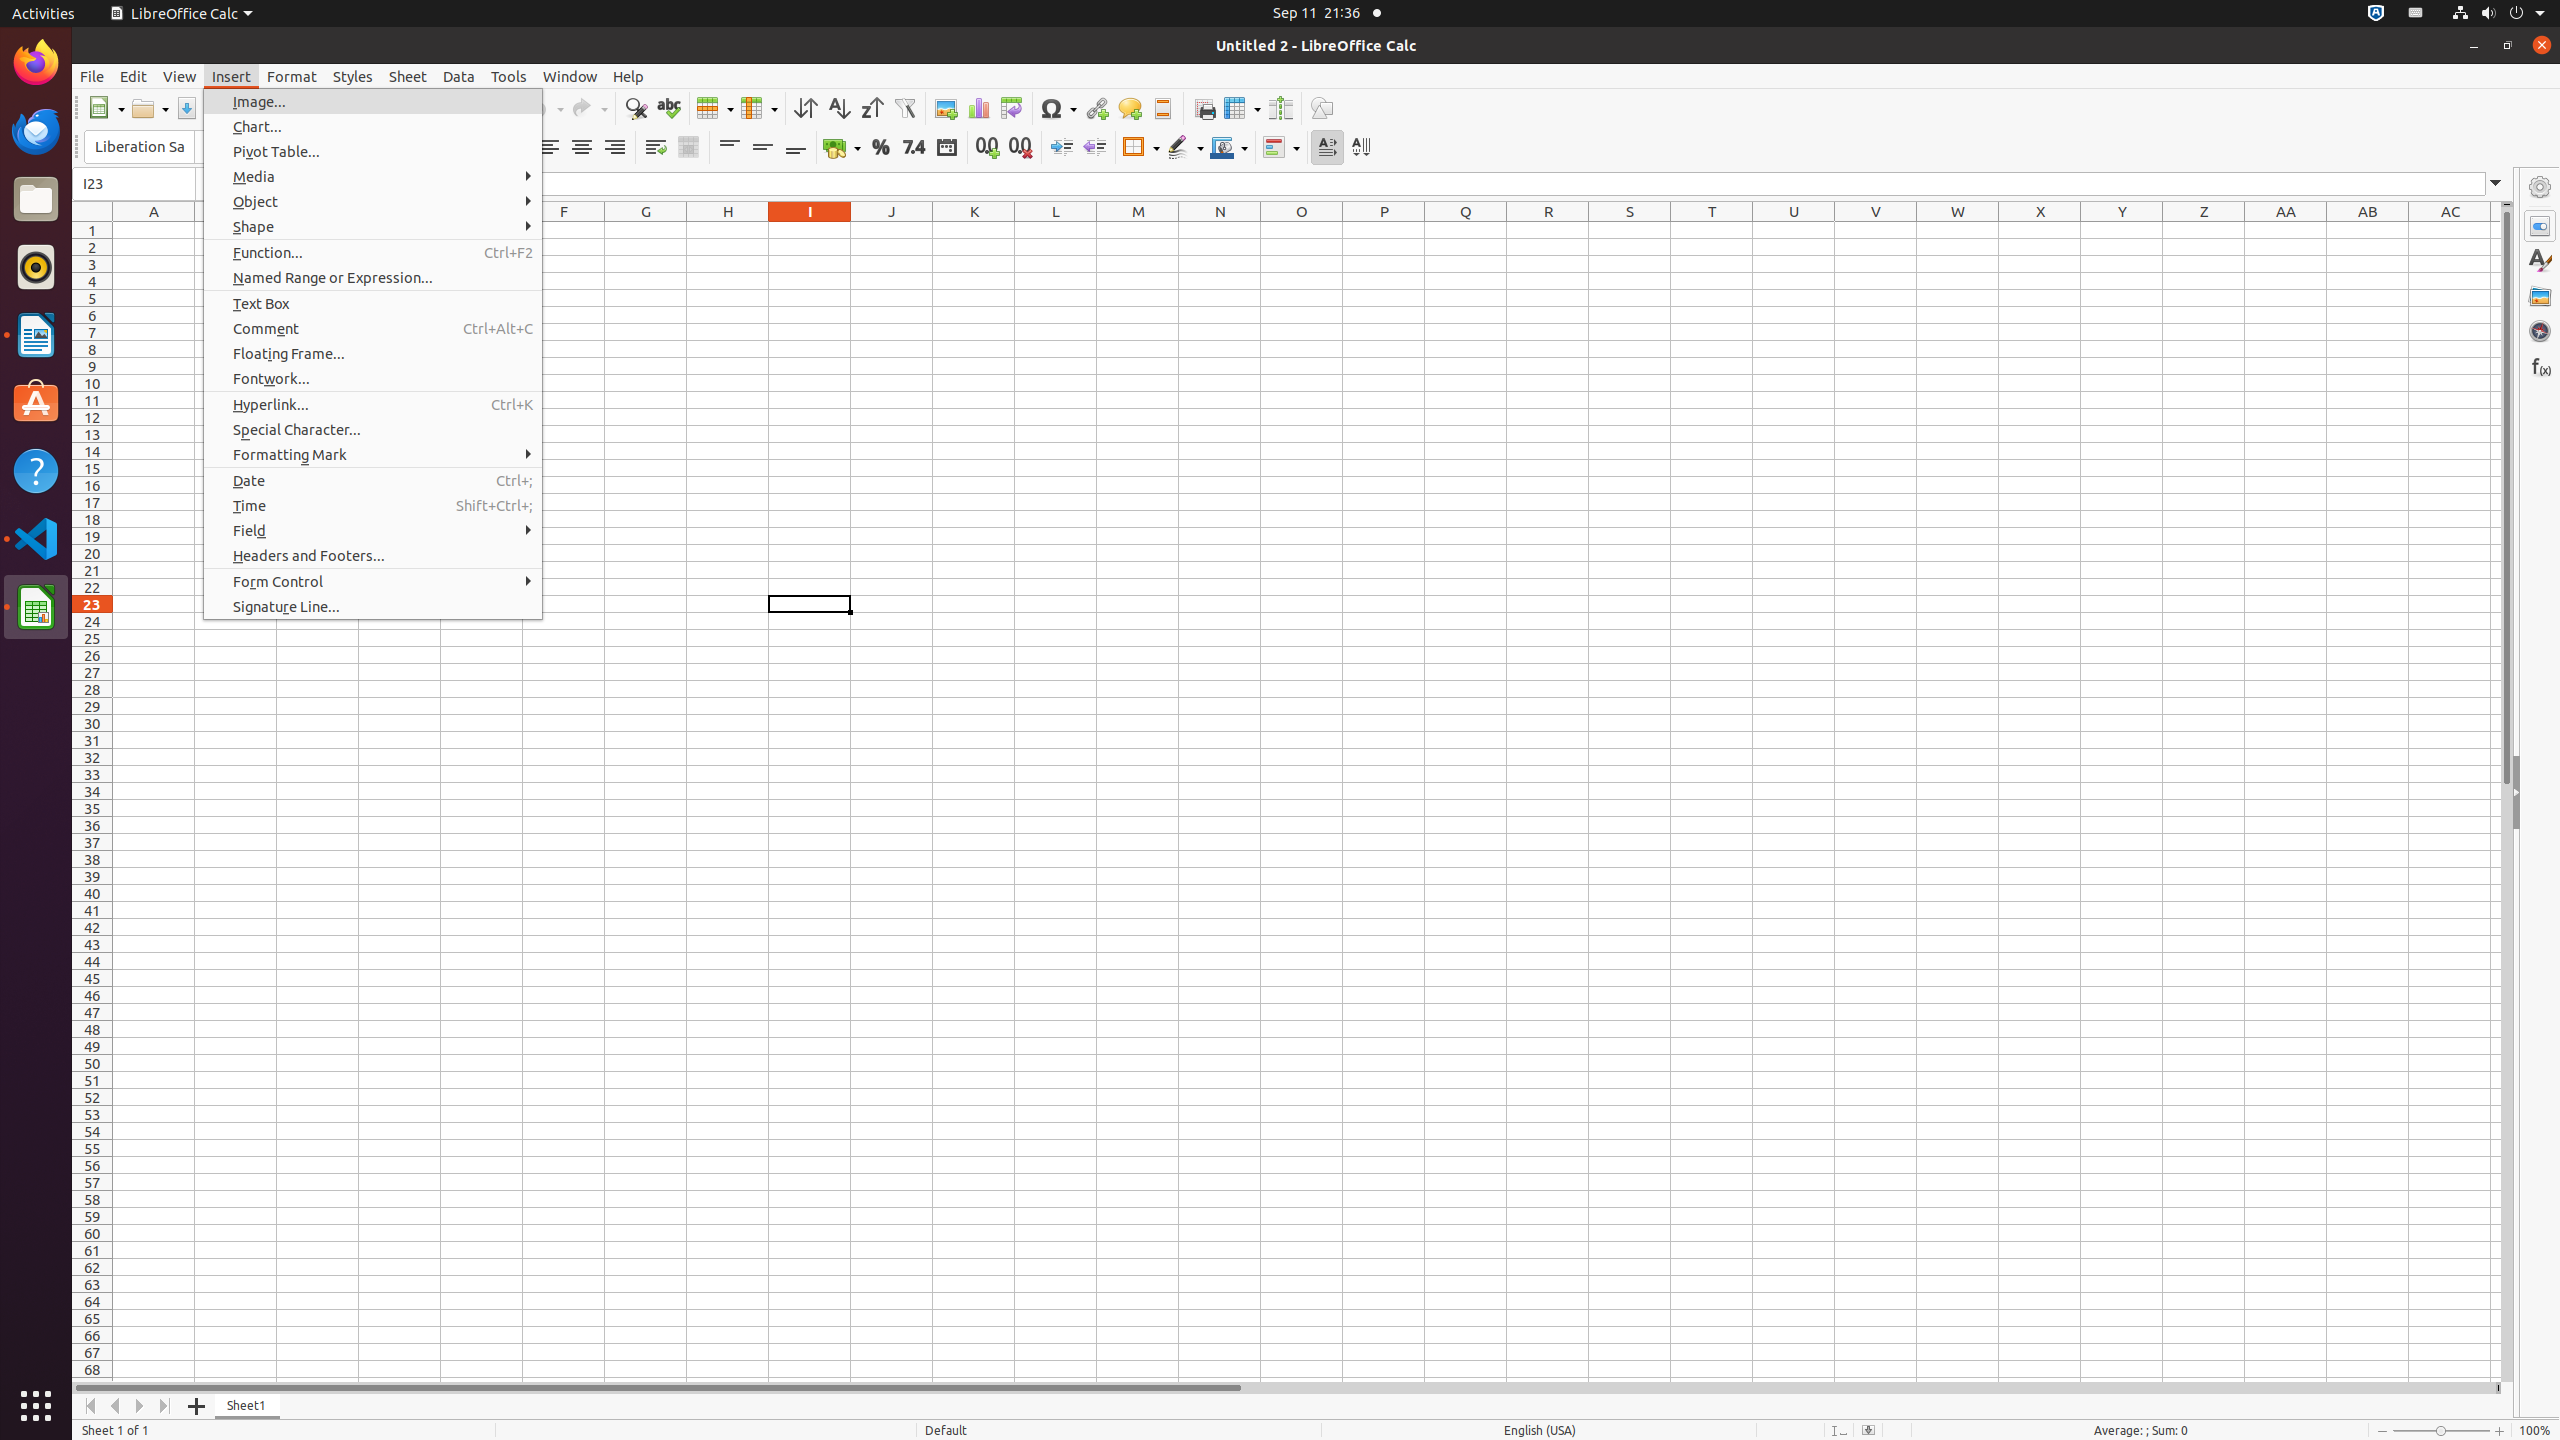 The height and width of the screenshot is (1440, 2560). I want to click on Chart..., so click(373, 126).